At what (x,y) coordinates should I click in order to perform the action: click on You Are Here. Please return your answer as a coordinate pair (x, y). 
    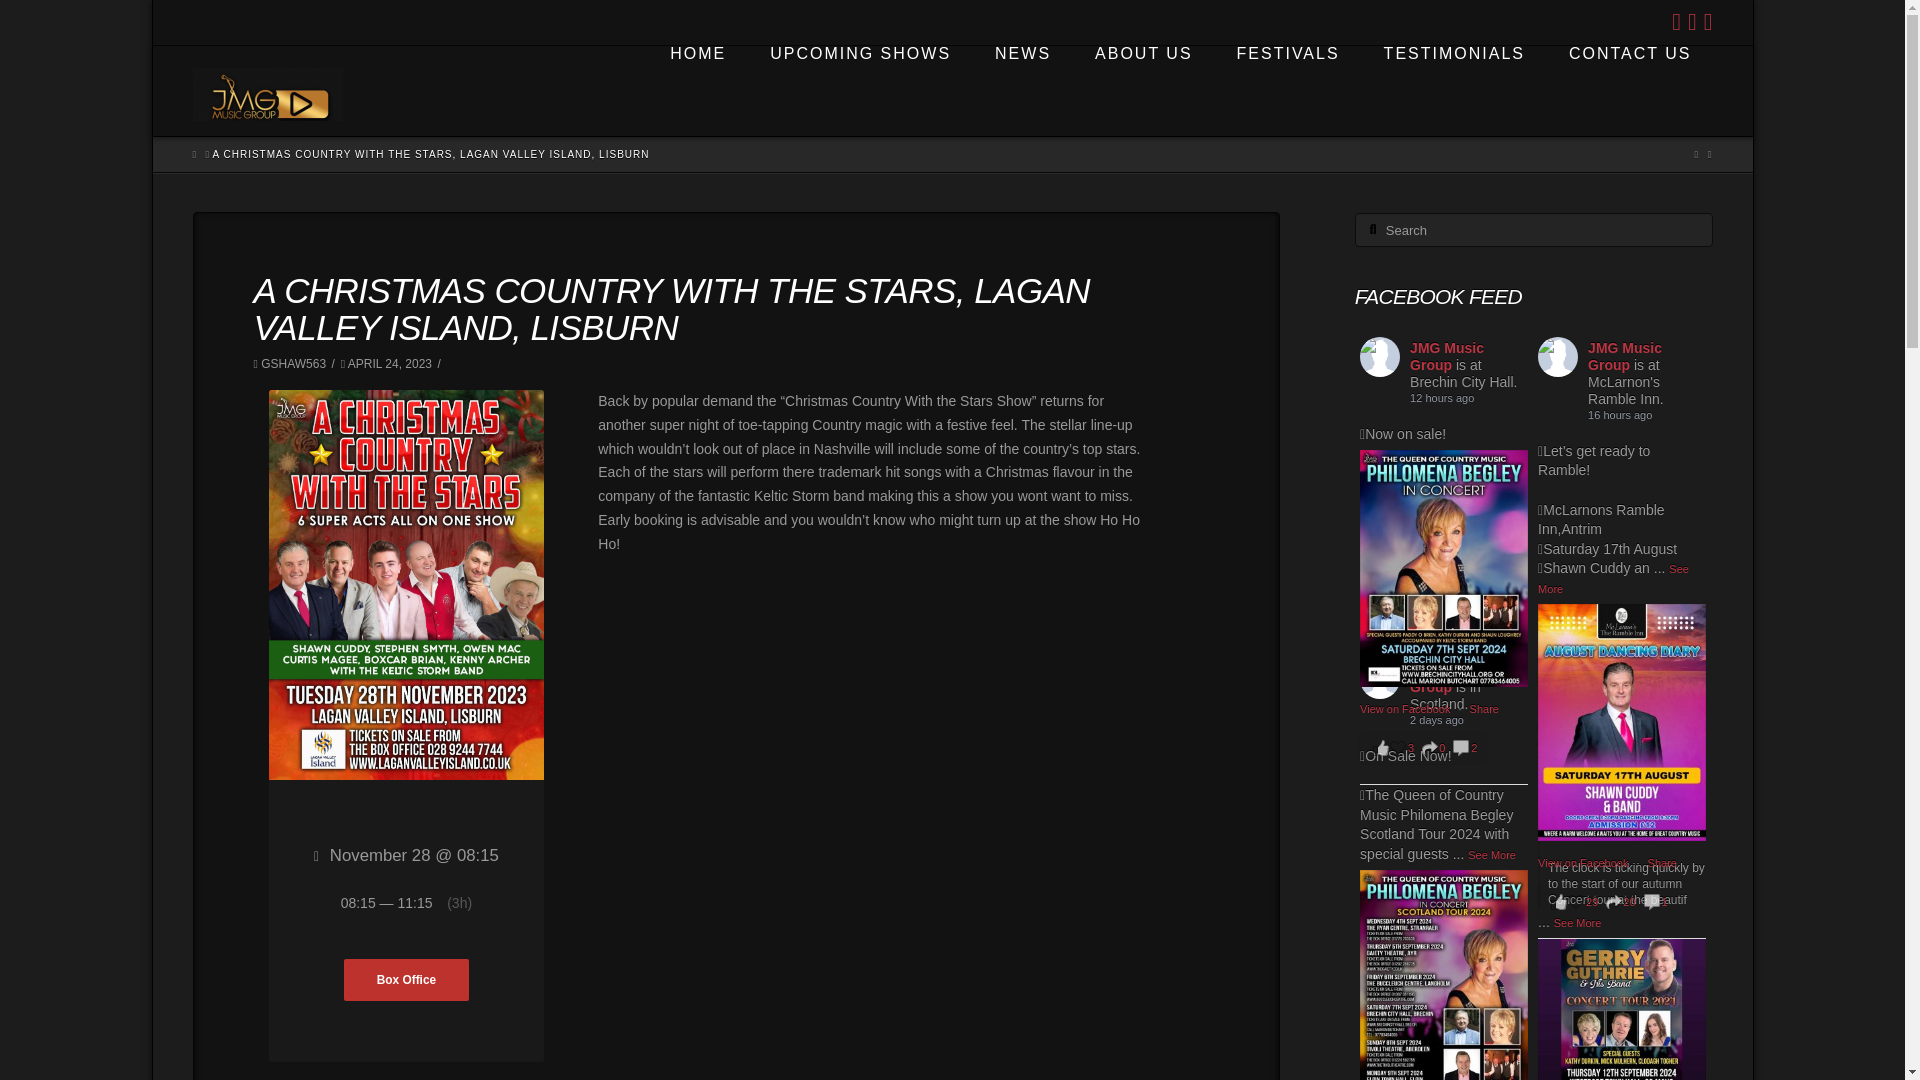
    Looking at the image, I should click on (432, 154).